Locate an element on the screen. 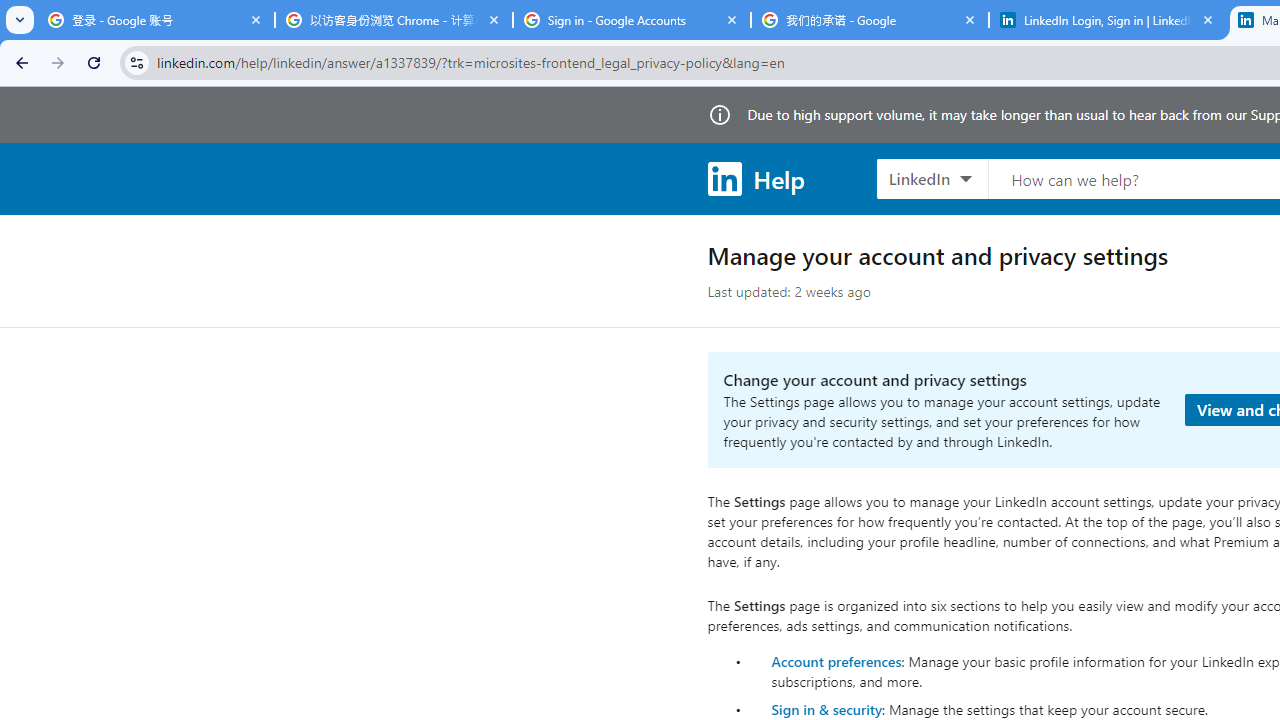  Account preferences is located at coordinates (836, 660).